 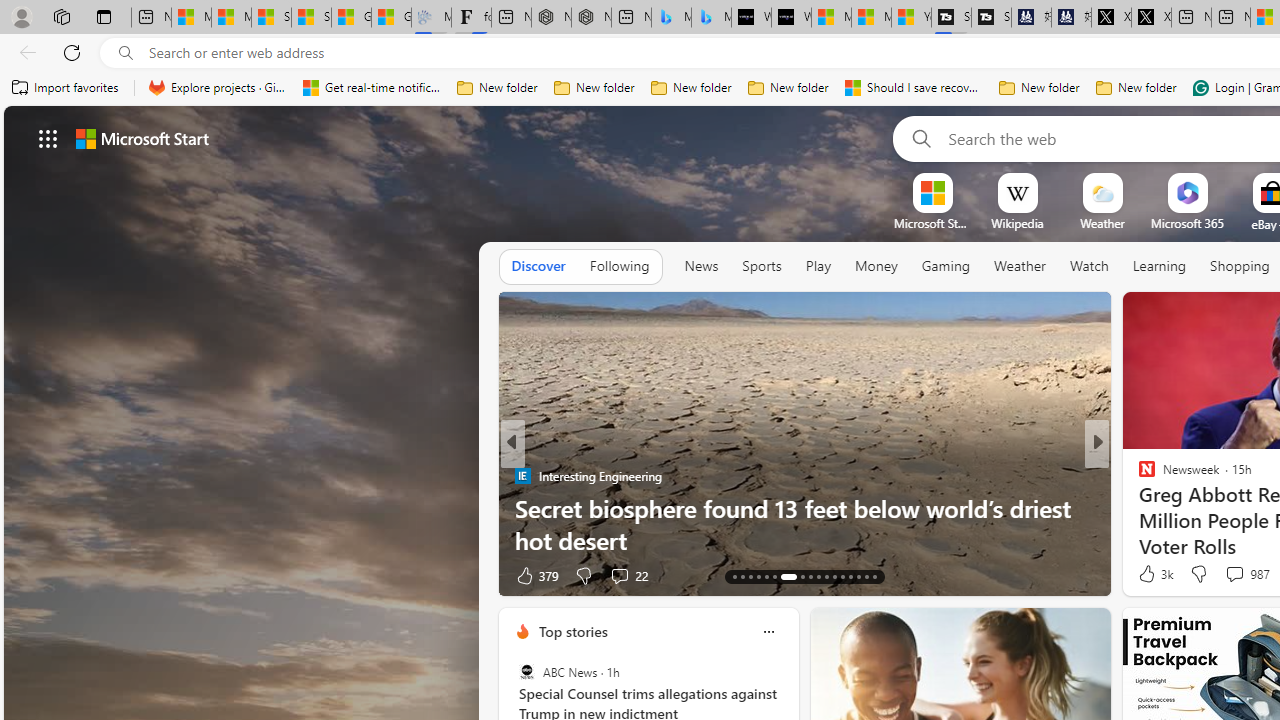 I want to click on View comments 1 Comment, so click(x=1229, y=576).